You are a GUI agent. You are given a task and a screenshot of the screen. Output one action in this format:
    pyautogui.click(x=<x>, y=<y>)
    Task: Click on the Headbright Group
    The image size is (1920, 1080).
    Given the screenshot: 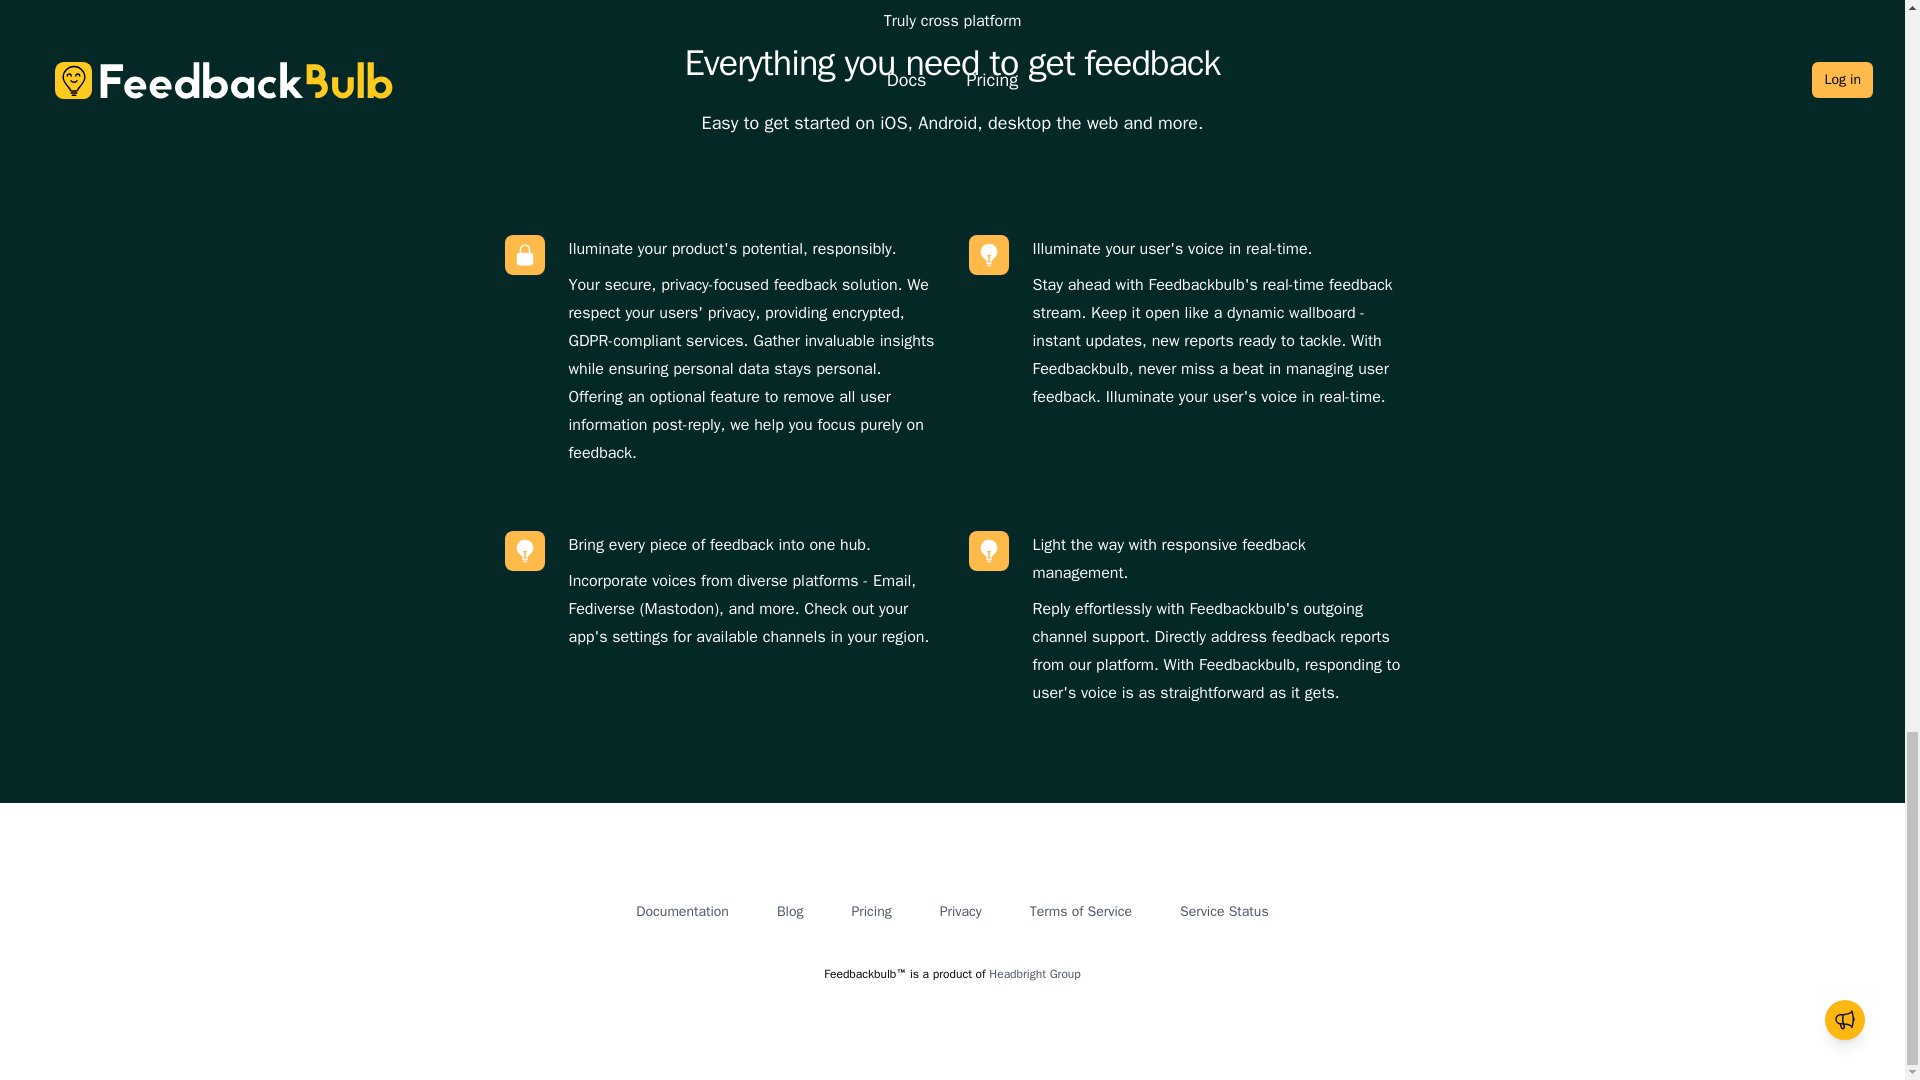 What is the action you would take?
    pyautogui.click(x=1034, y=973)
    